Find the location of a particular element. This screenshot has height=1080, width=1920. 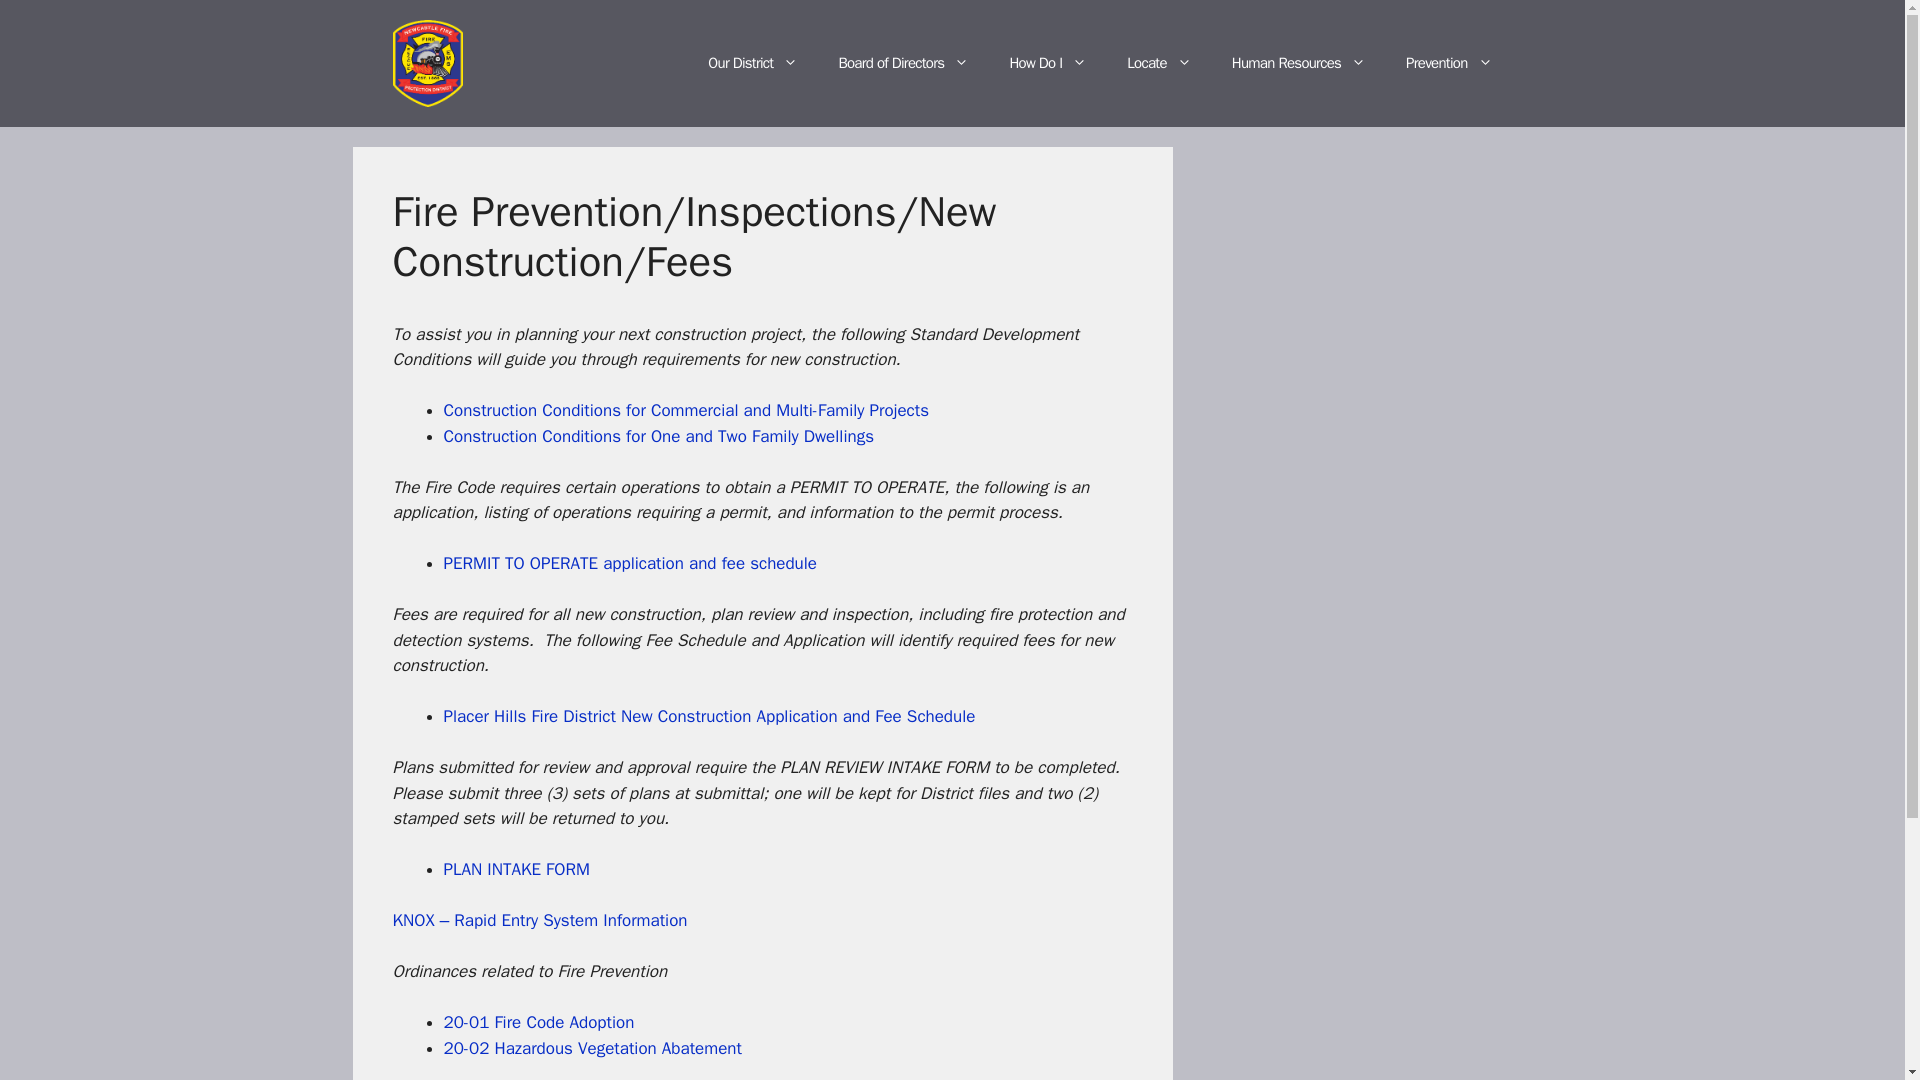

How Do I is located at coordinates (1048, 62).